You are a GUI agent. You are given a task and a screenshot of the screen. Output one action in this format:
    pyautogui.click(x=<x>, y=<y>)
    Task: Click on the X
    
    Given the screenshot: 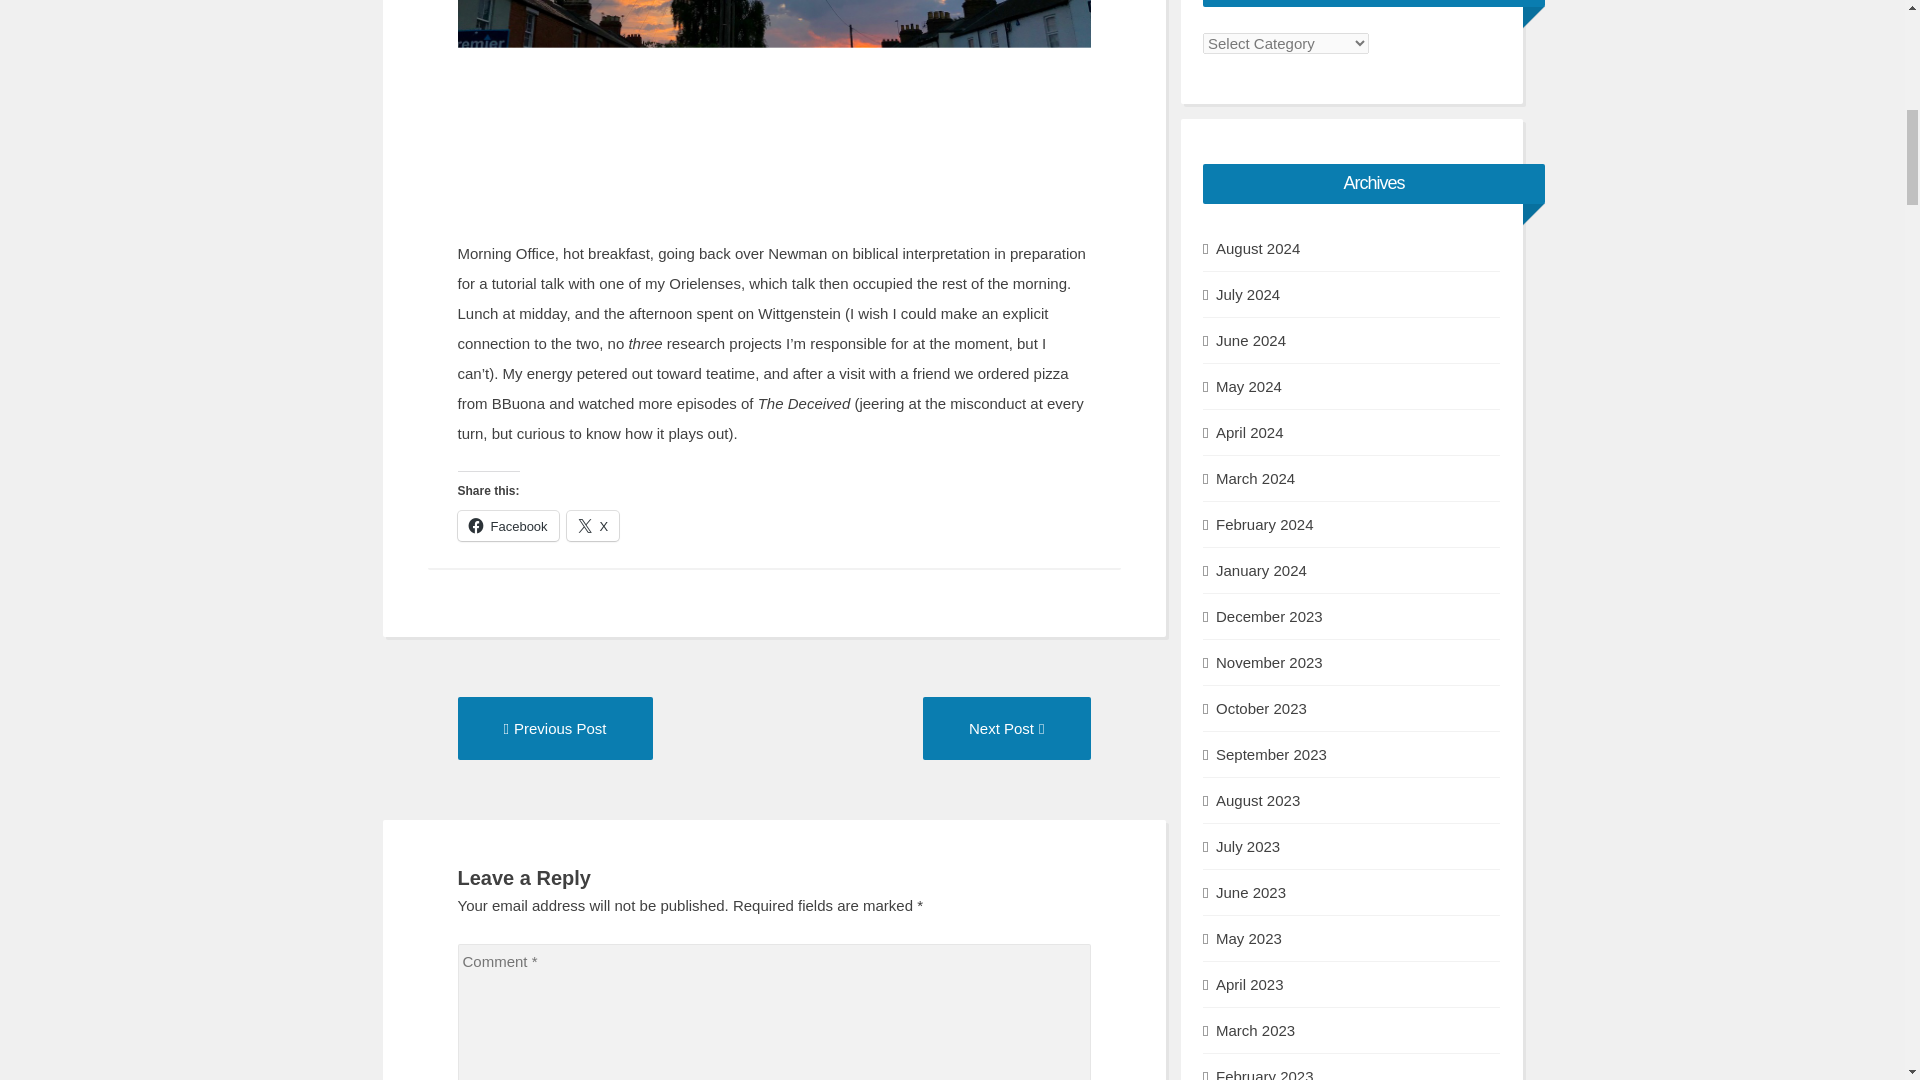 What is the action you would take?
    pyautogui.click(x=593, y=526)
    